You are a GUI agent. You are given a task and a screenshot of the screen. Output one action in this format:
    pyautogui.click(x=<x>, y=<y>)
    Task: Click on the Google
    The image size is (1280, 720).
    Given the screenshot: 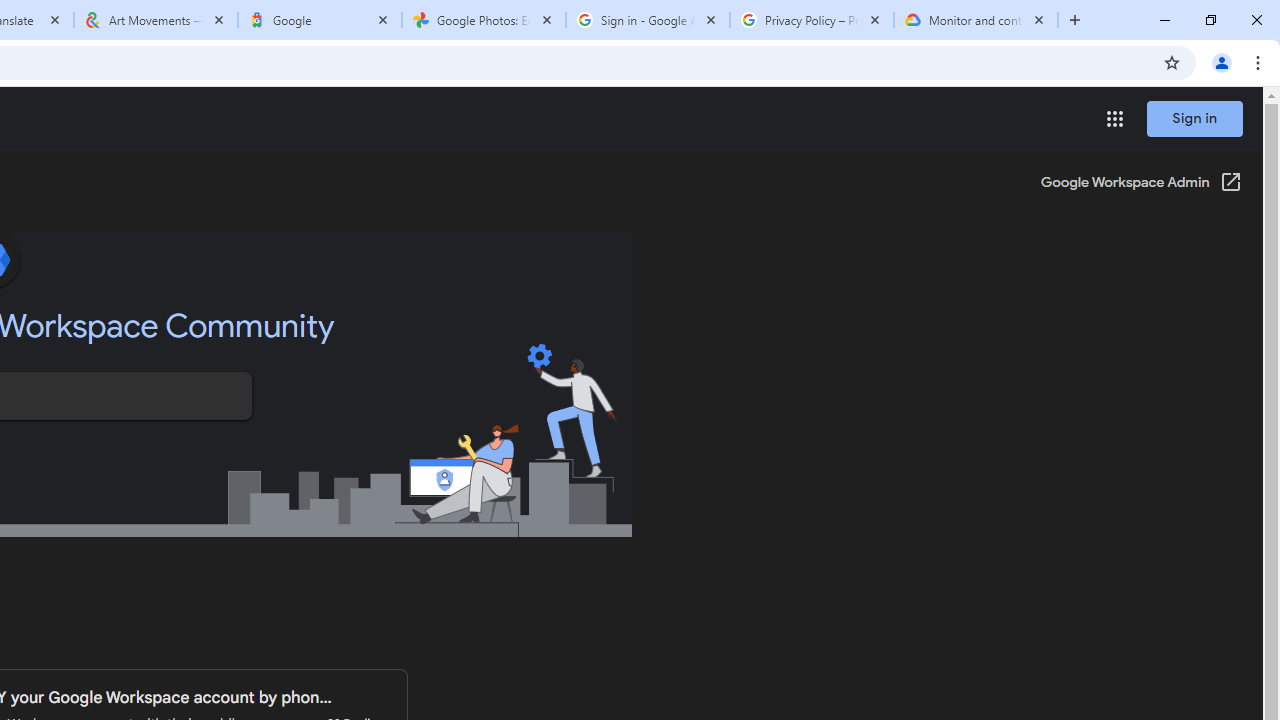 What is the action you would take?
    pyautogui.click(x=320, y=20)
    